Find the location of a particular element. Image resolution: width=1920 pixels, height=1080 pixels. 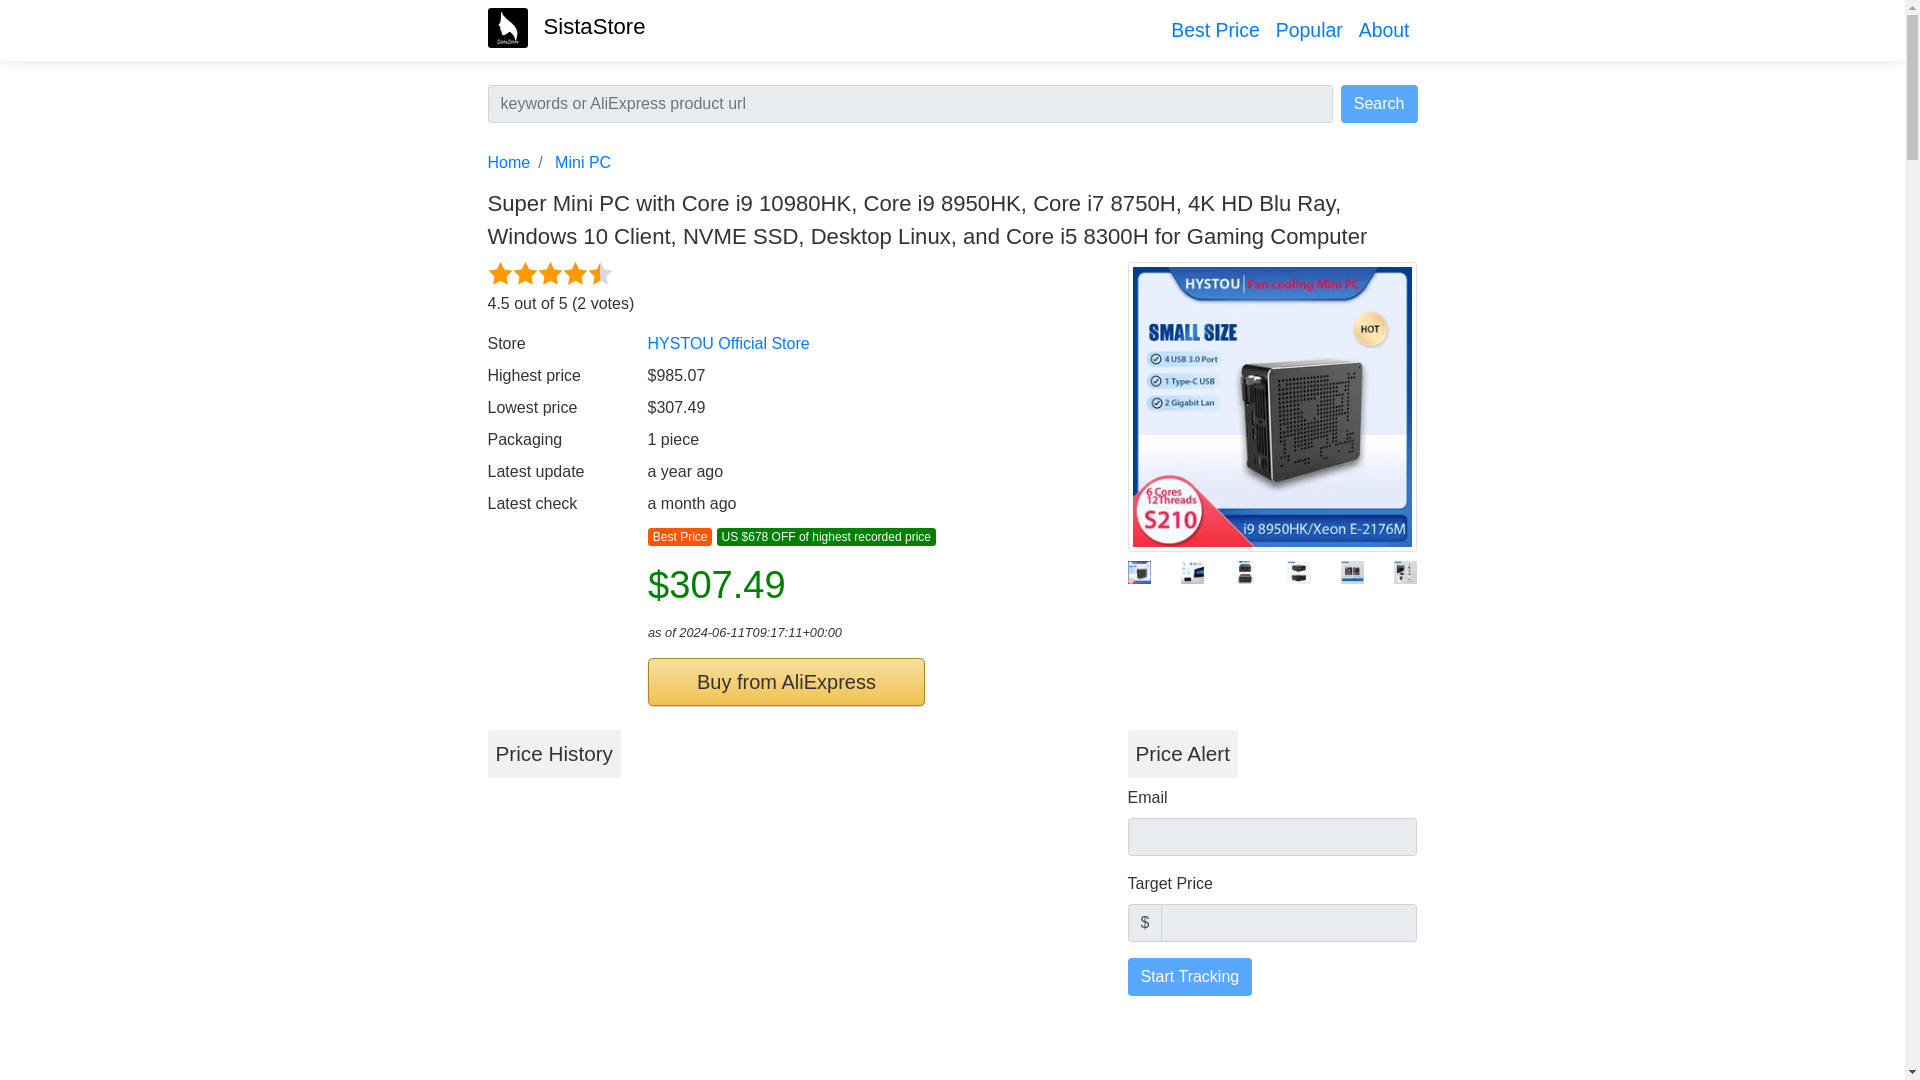

Search is located at coordinates (1379, 104).